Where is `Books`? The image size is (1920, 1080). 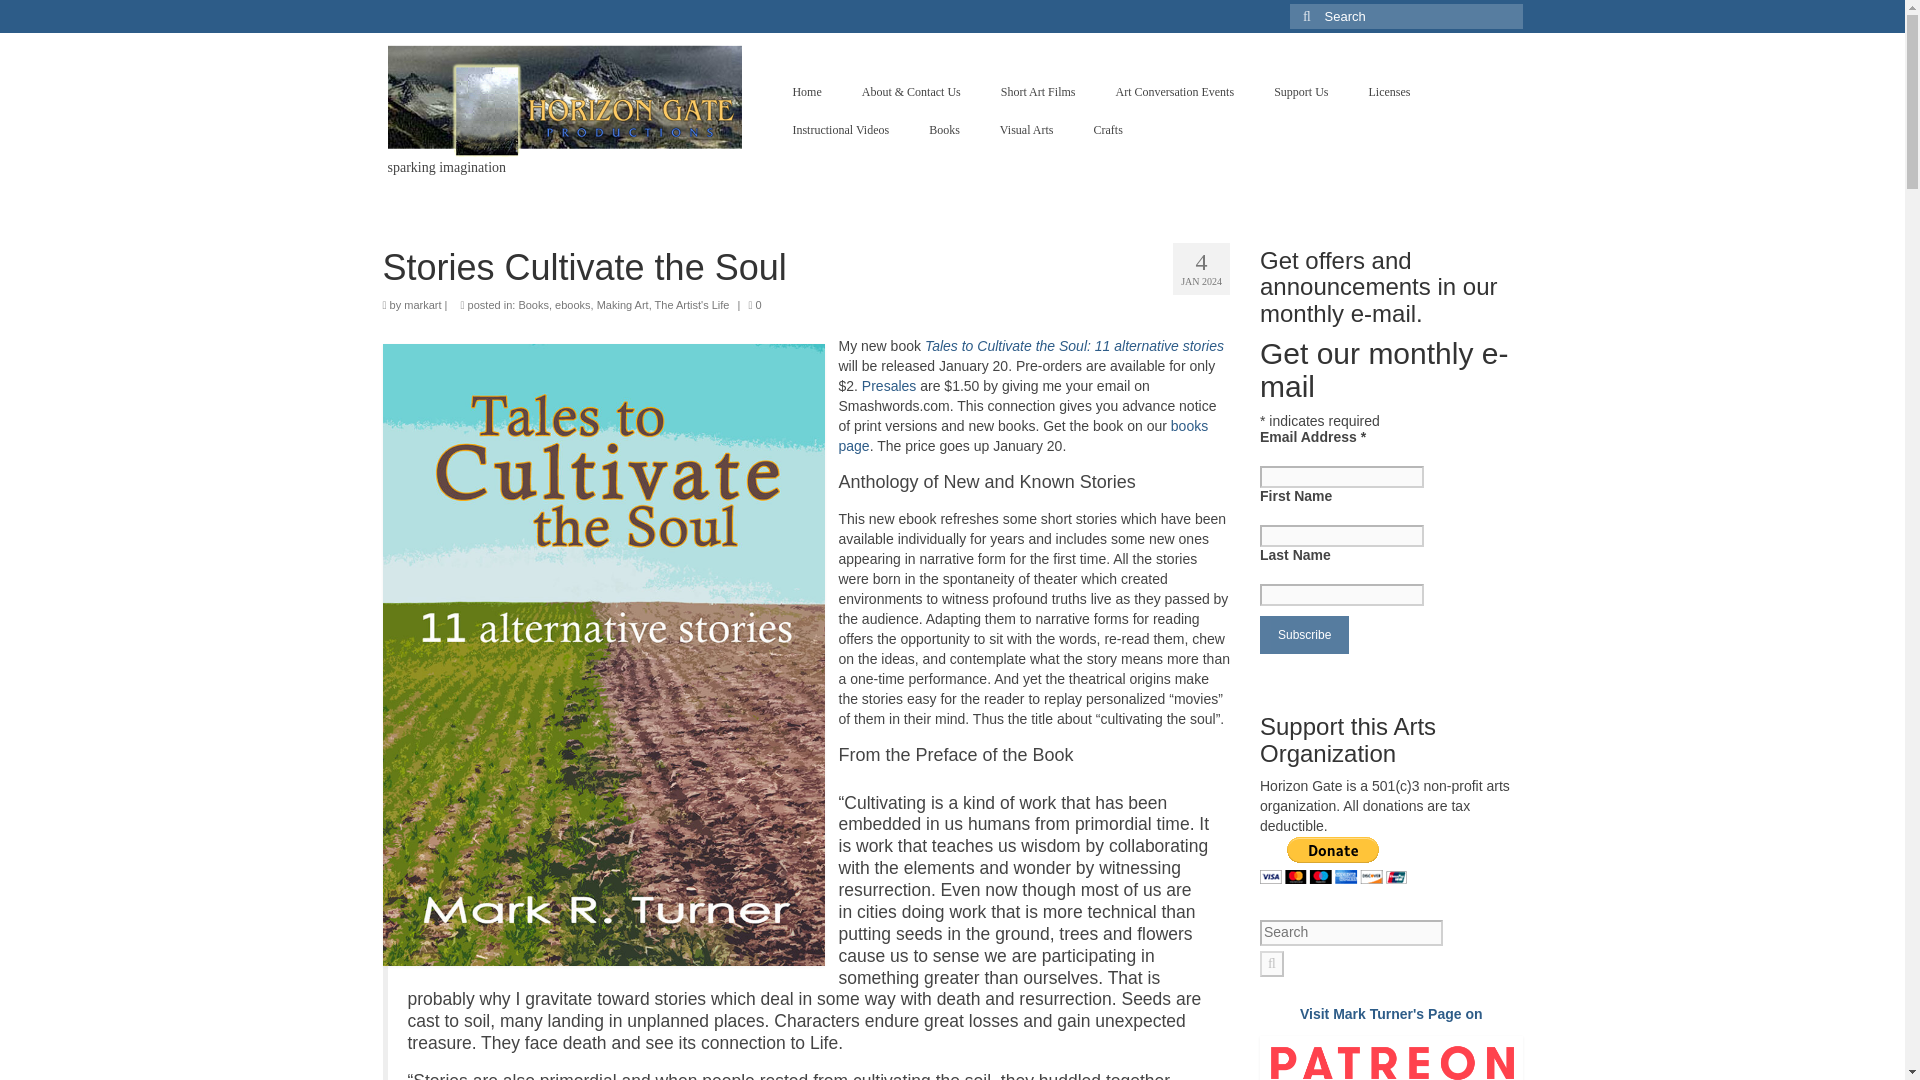 Books is located at coordinates (534, 305).